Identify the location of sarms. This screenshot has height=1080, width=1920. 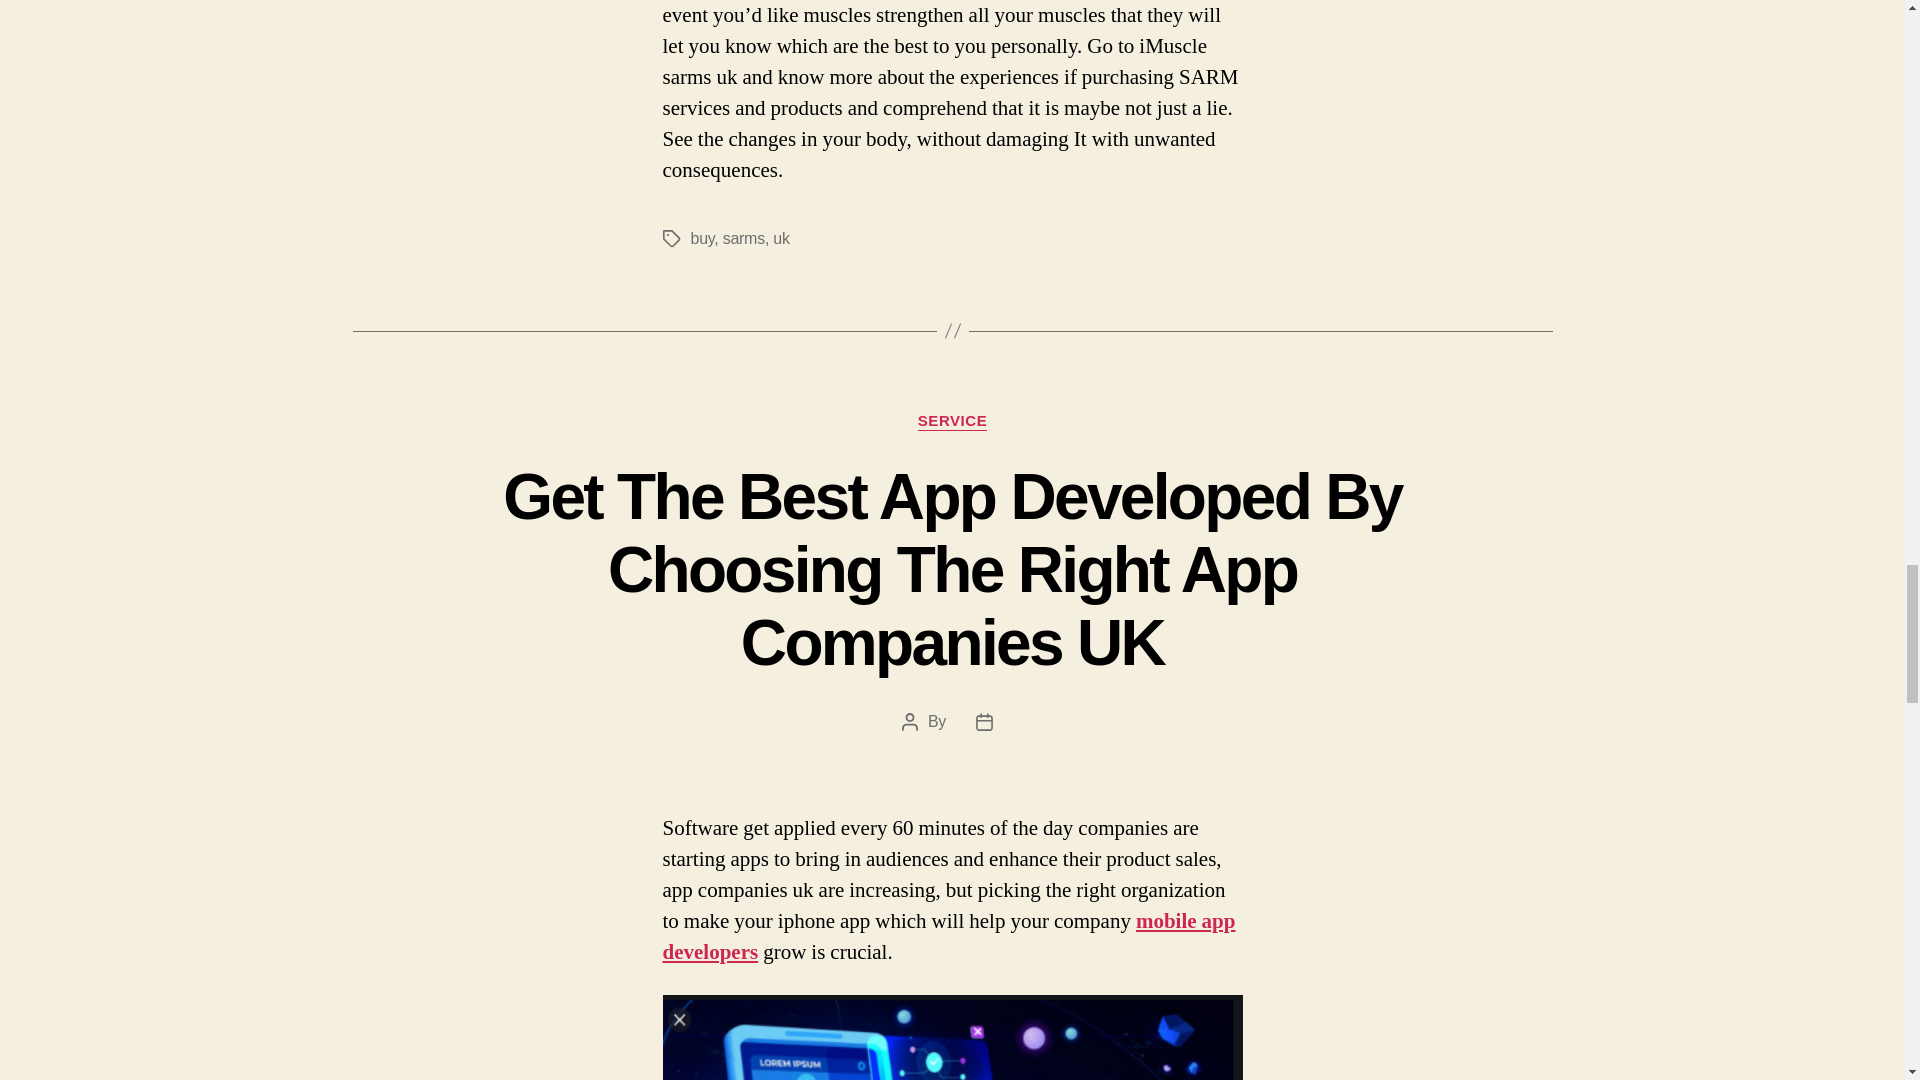
(744, 238).